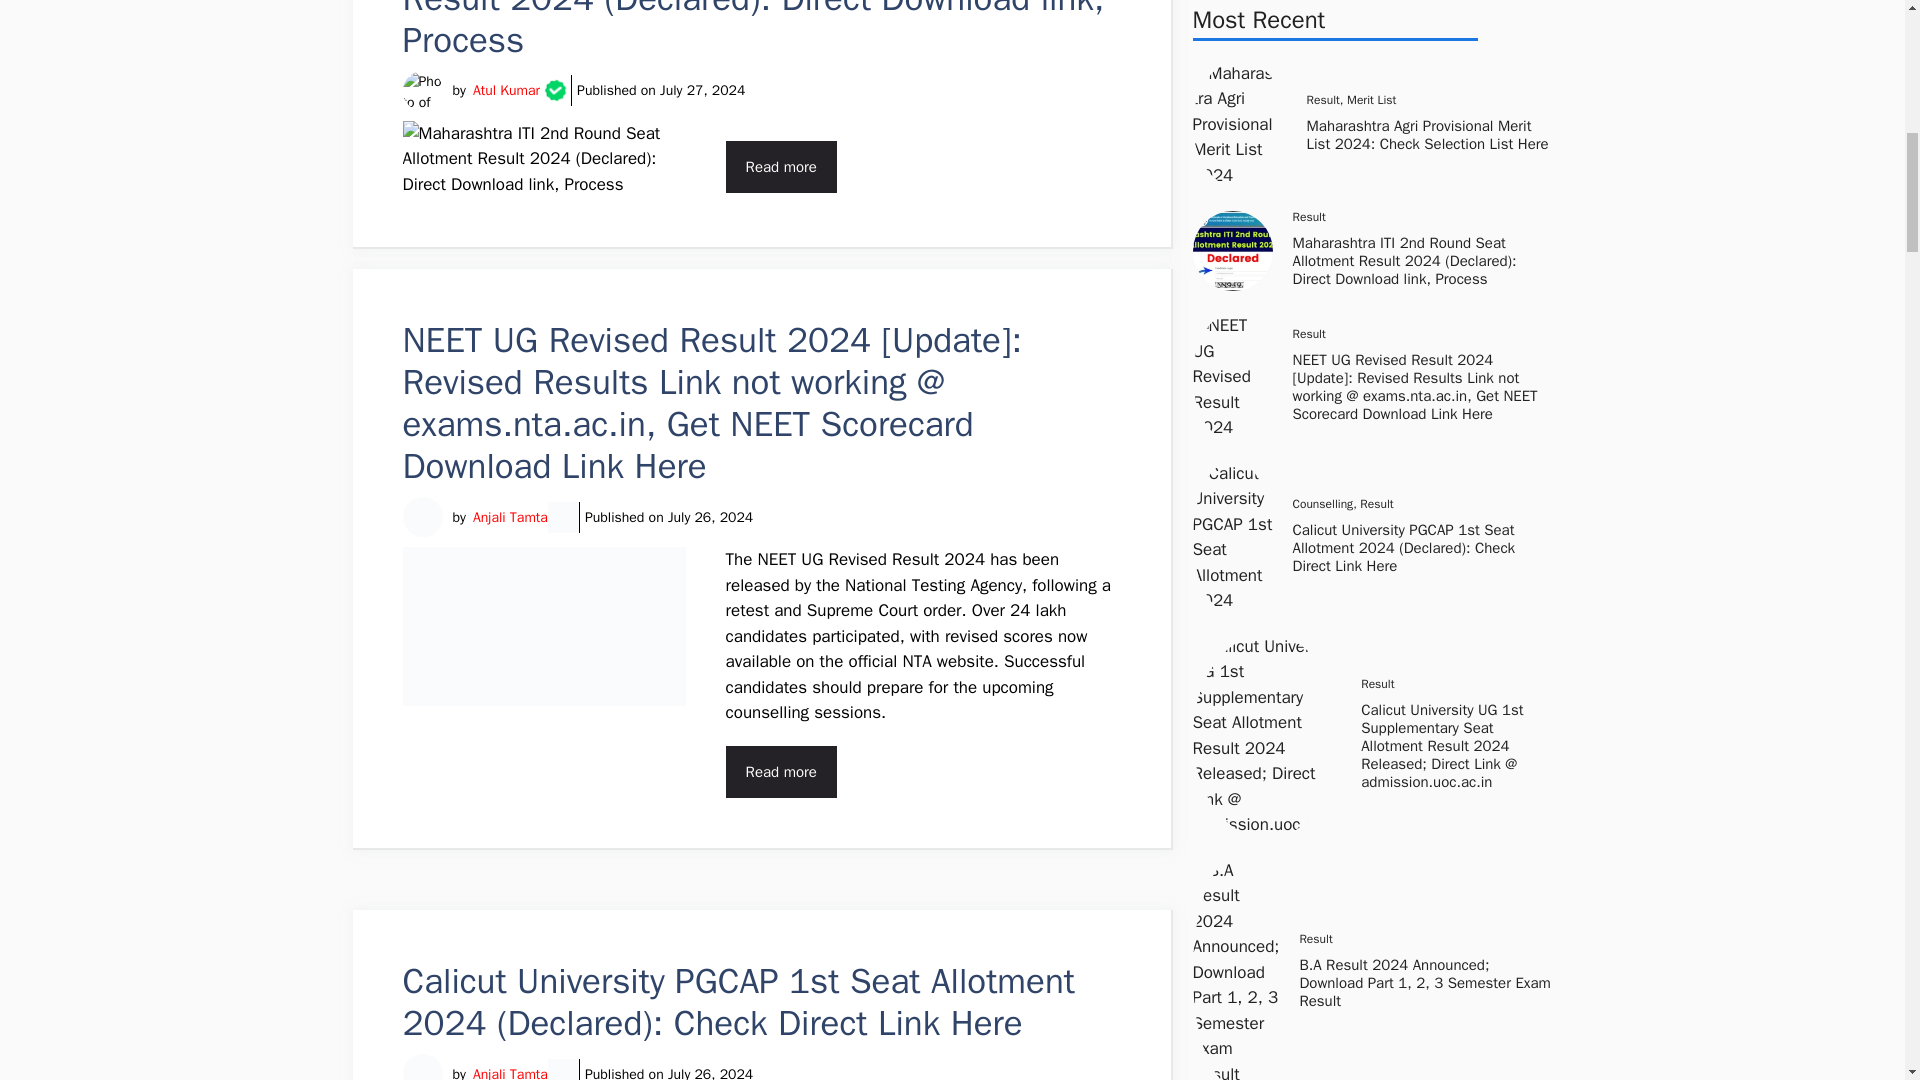 The width and height of the screenshot is (1920, 1080). What do you see at coordinates (781, 166) in the screenshot?
I see `Read more` at bounding box center [781, 166].